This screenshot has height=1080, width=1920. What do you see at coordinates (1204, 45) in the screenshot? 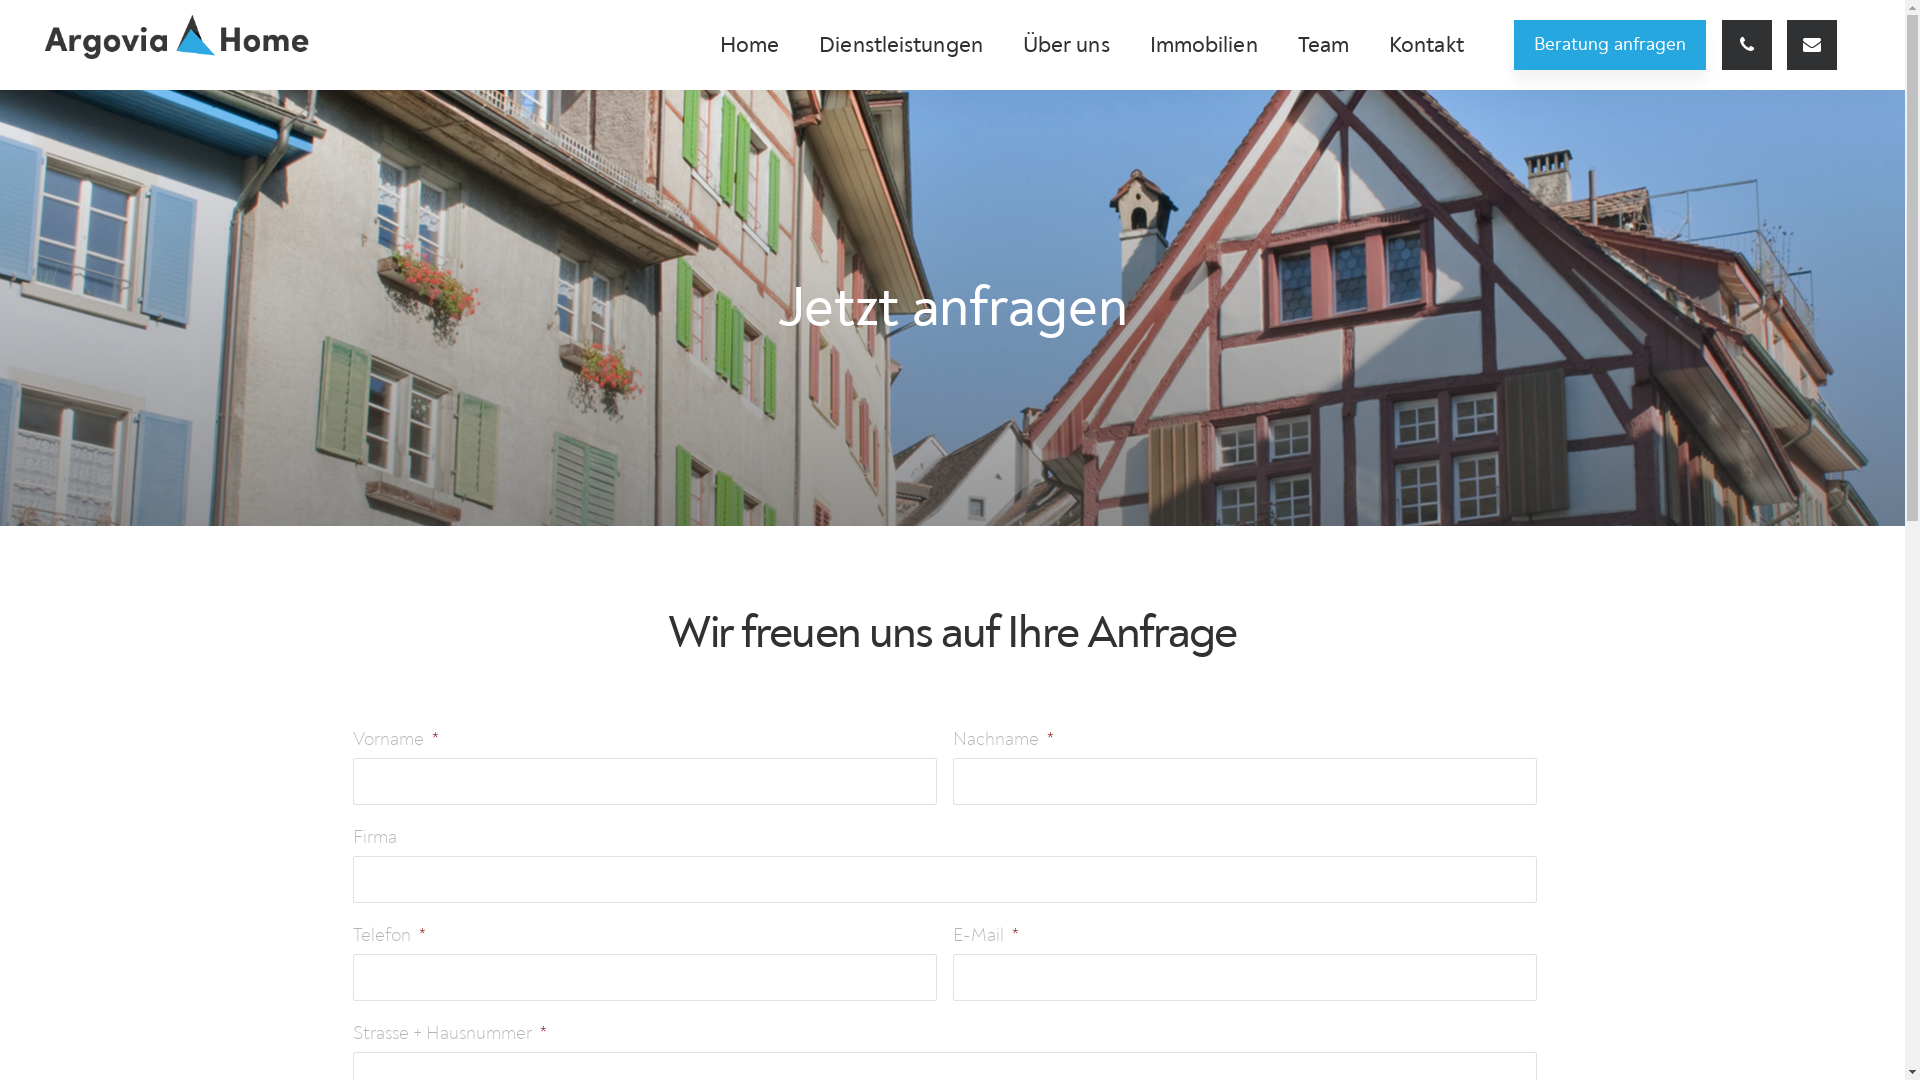
I see `Immobilien` at bounding box center [1204, 45].